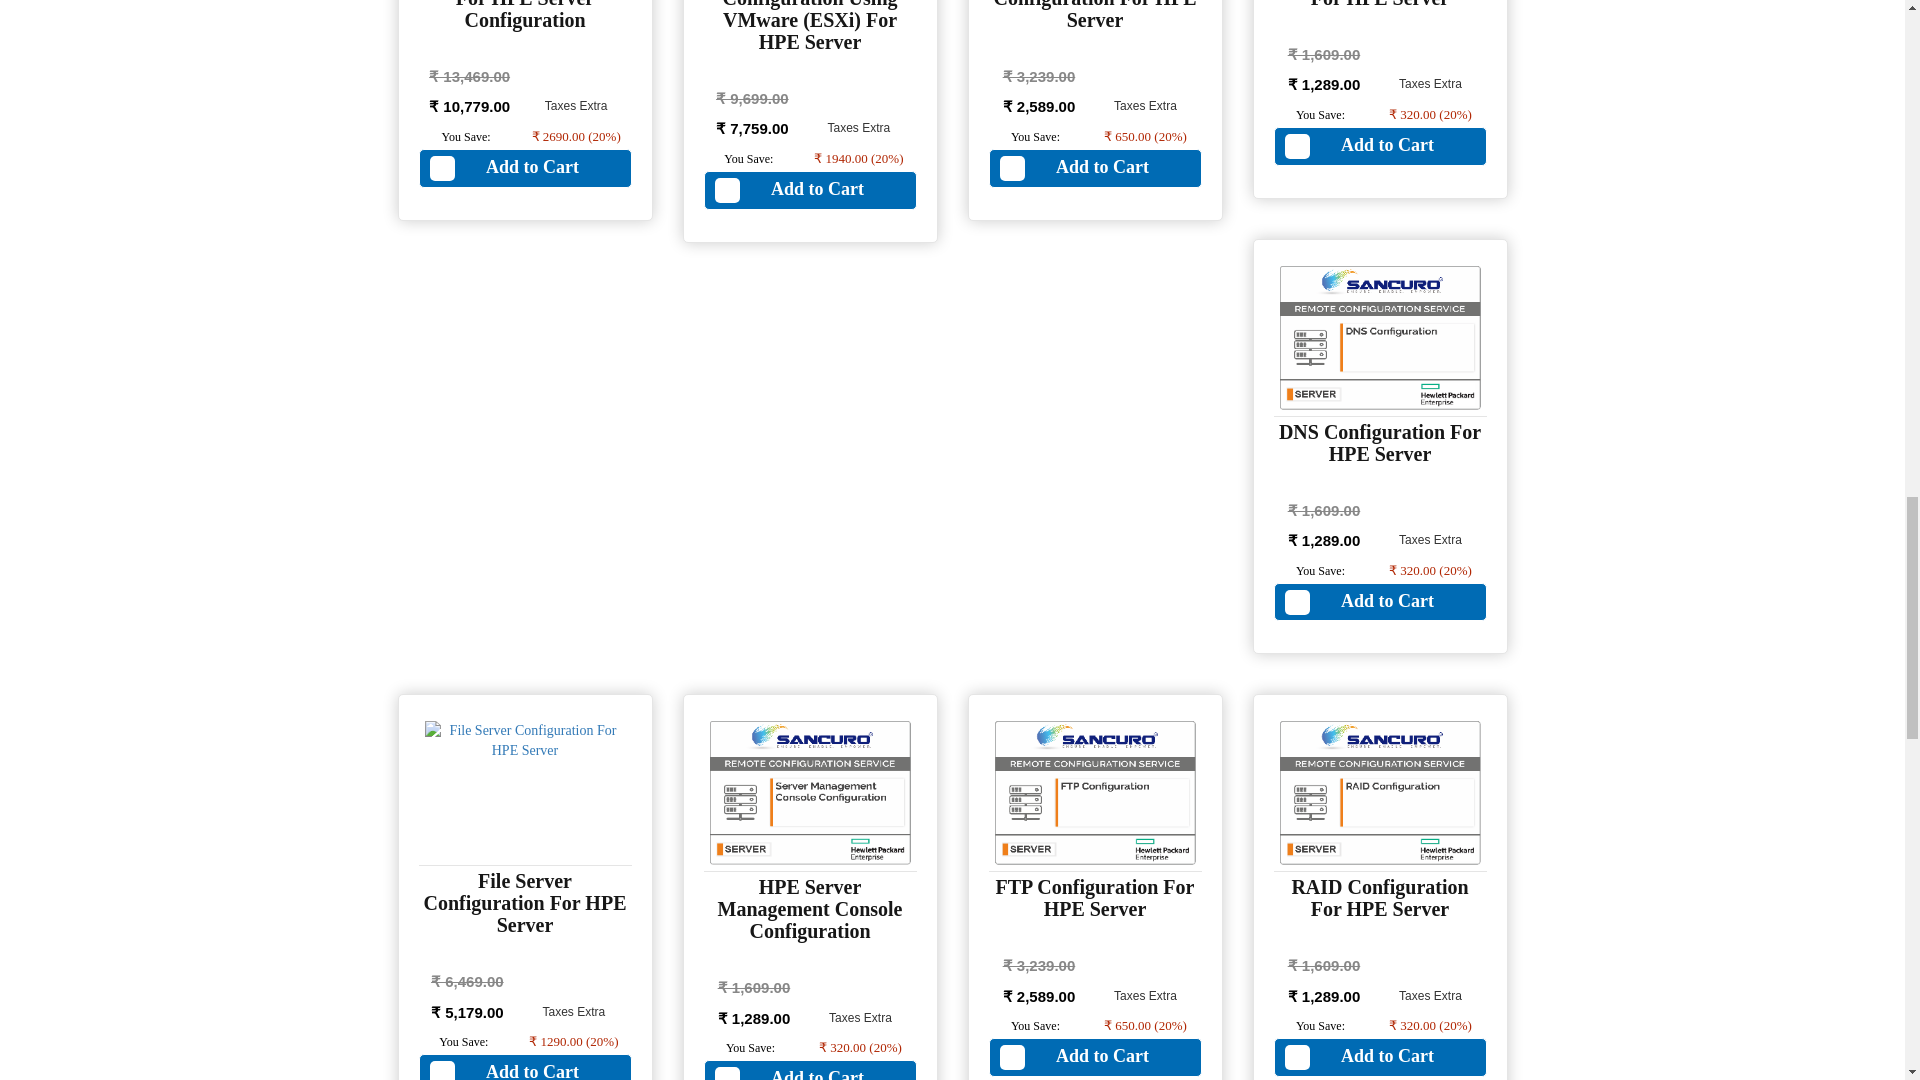 The height and width of the screenshot is (1080, 1920). What do you see at coordinates (1379, 4) in the screenshot?
I see `DHCP Configuration For HPE Server` at bounding box center [1379, 4].